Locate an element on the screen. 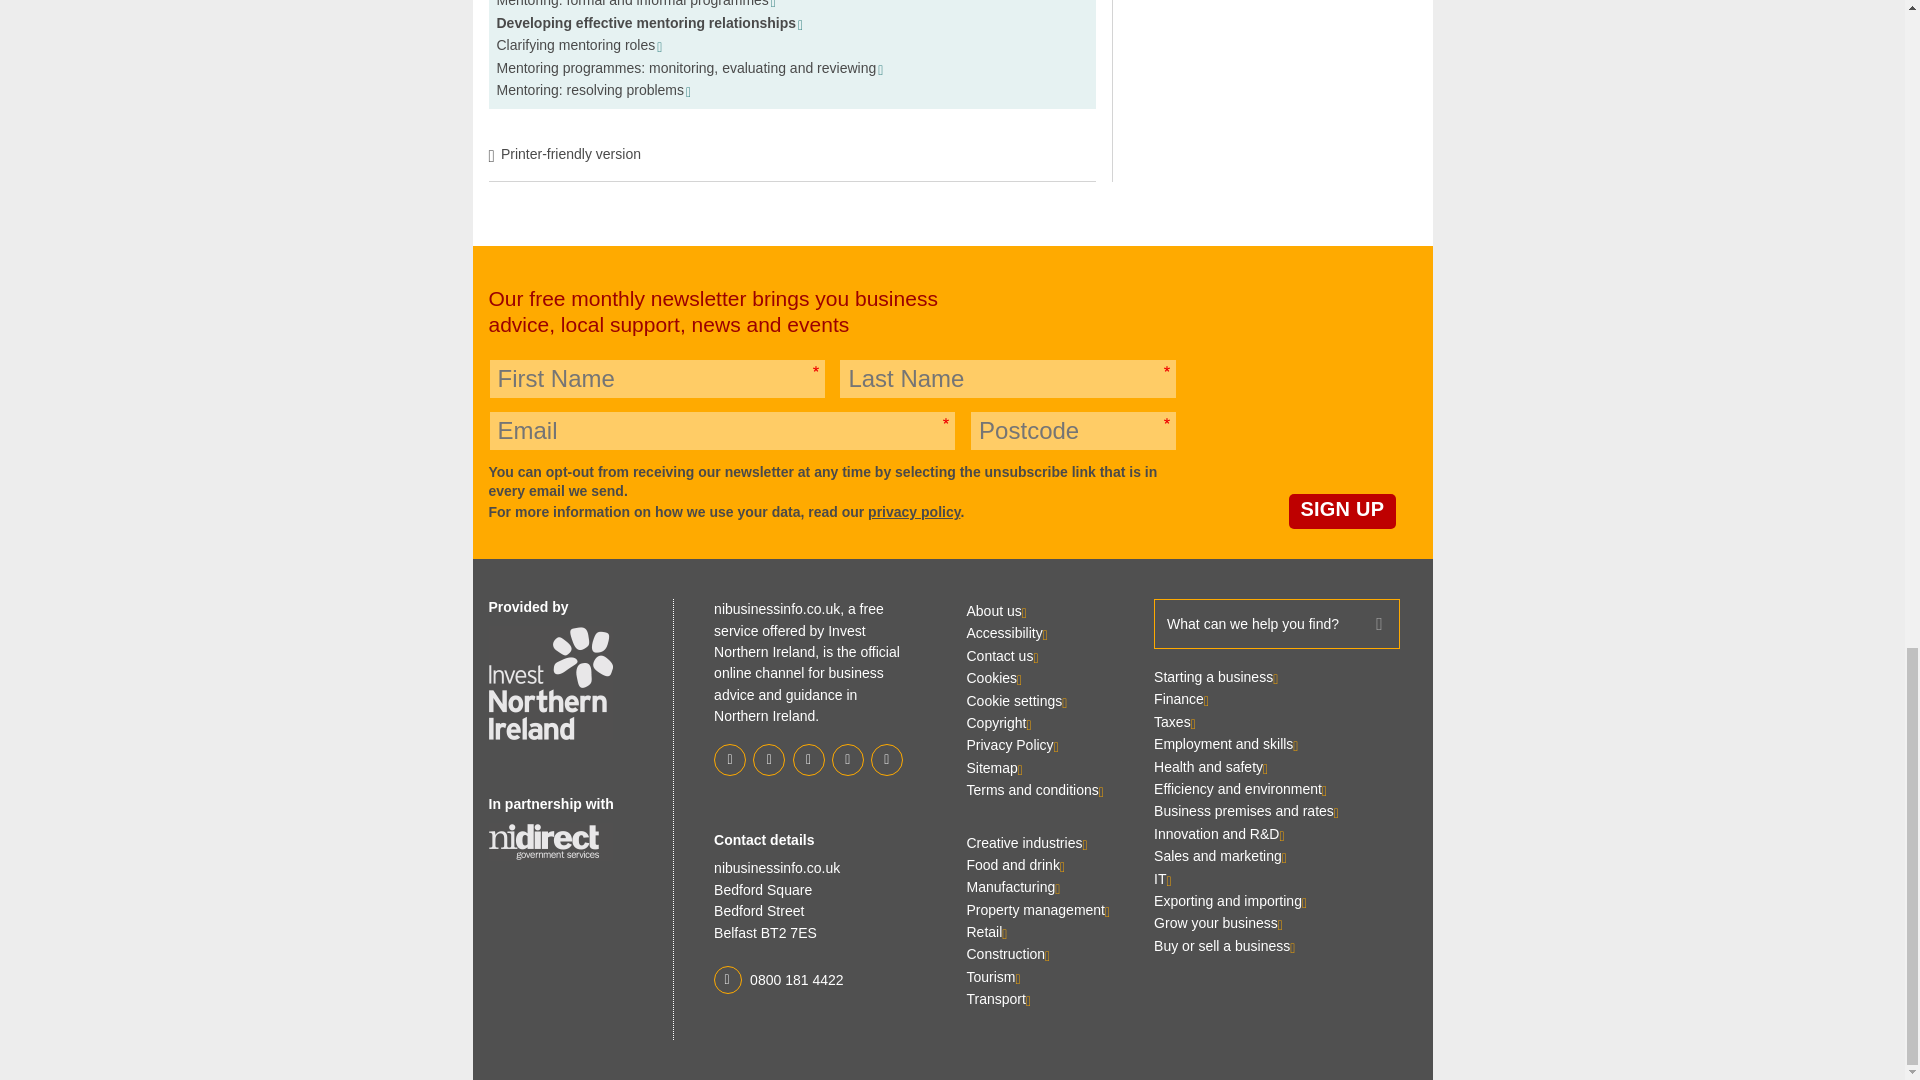 This screenshot has height=1080, width=1920. Open the cookie consent dialog. is located at coordinates (1016, 700).